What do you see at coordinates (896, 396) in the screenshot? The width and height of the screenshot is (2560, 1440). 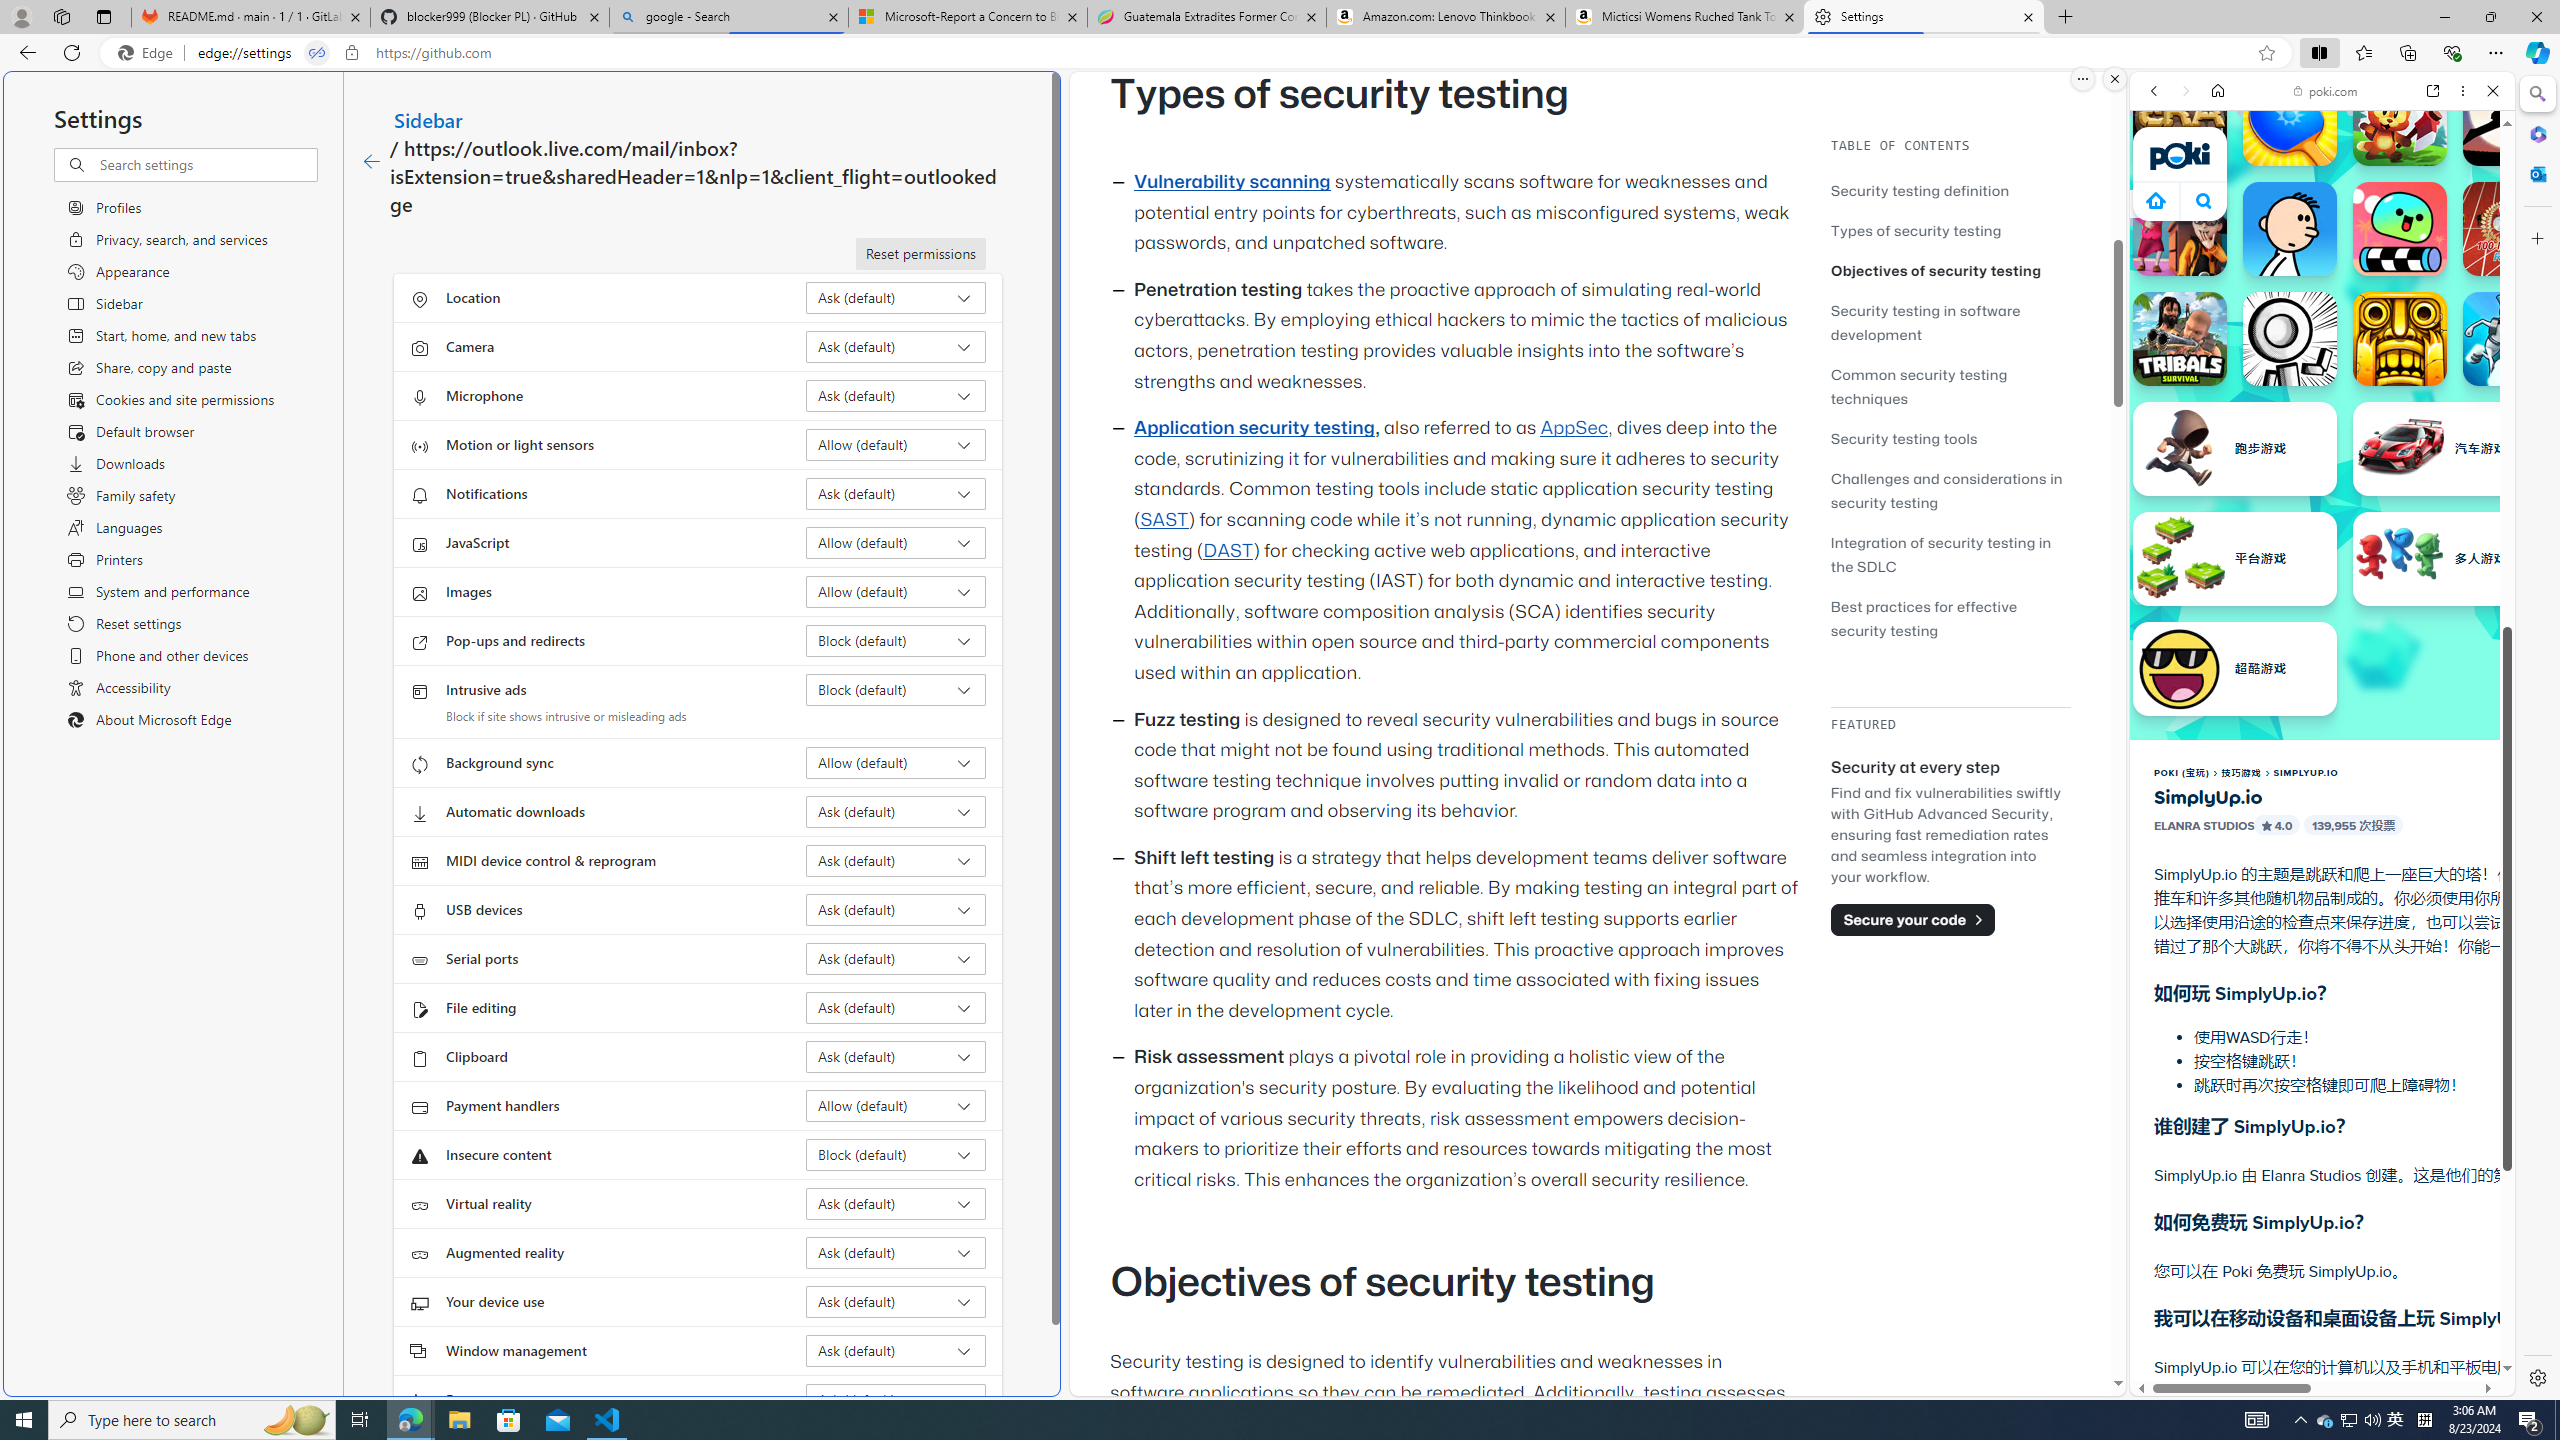 I see `Microphone Ask (default)` at bounding box center [896, 396].